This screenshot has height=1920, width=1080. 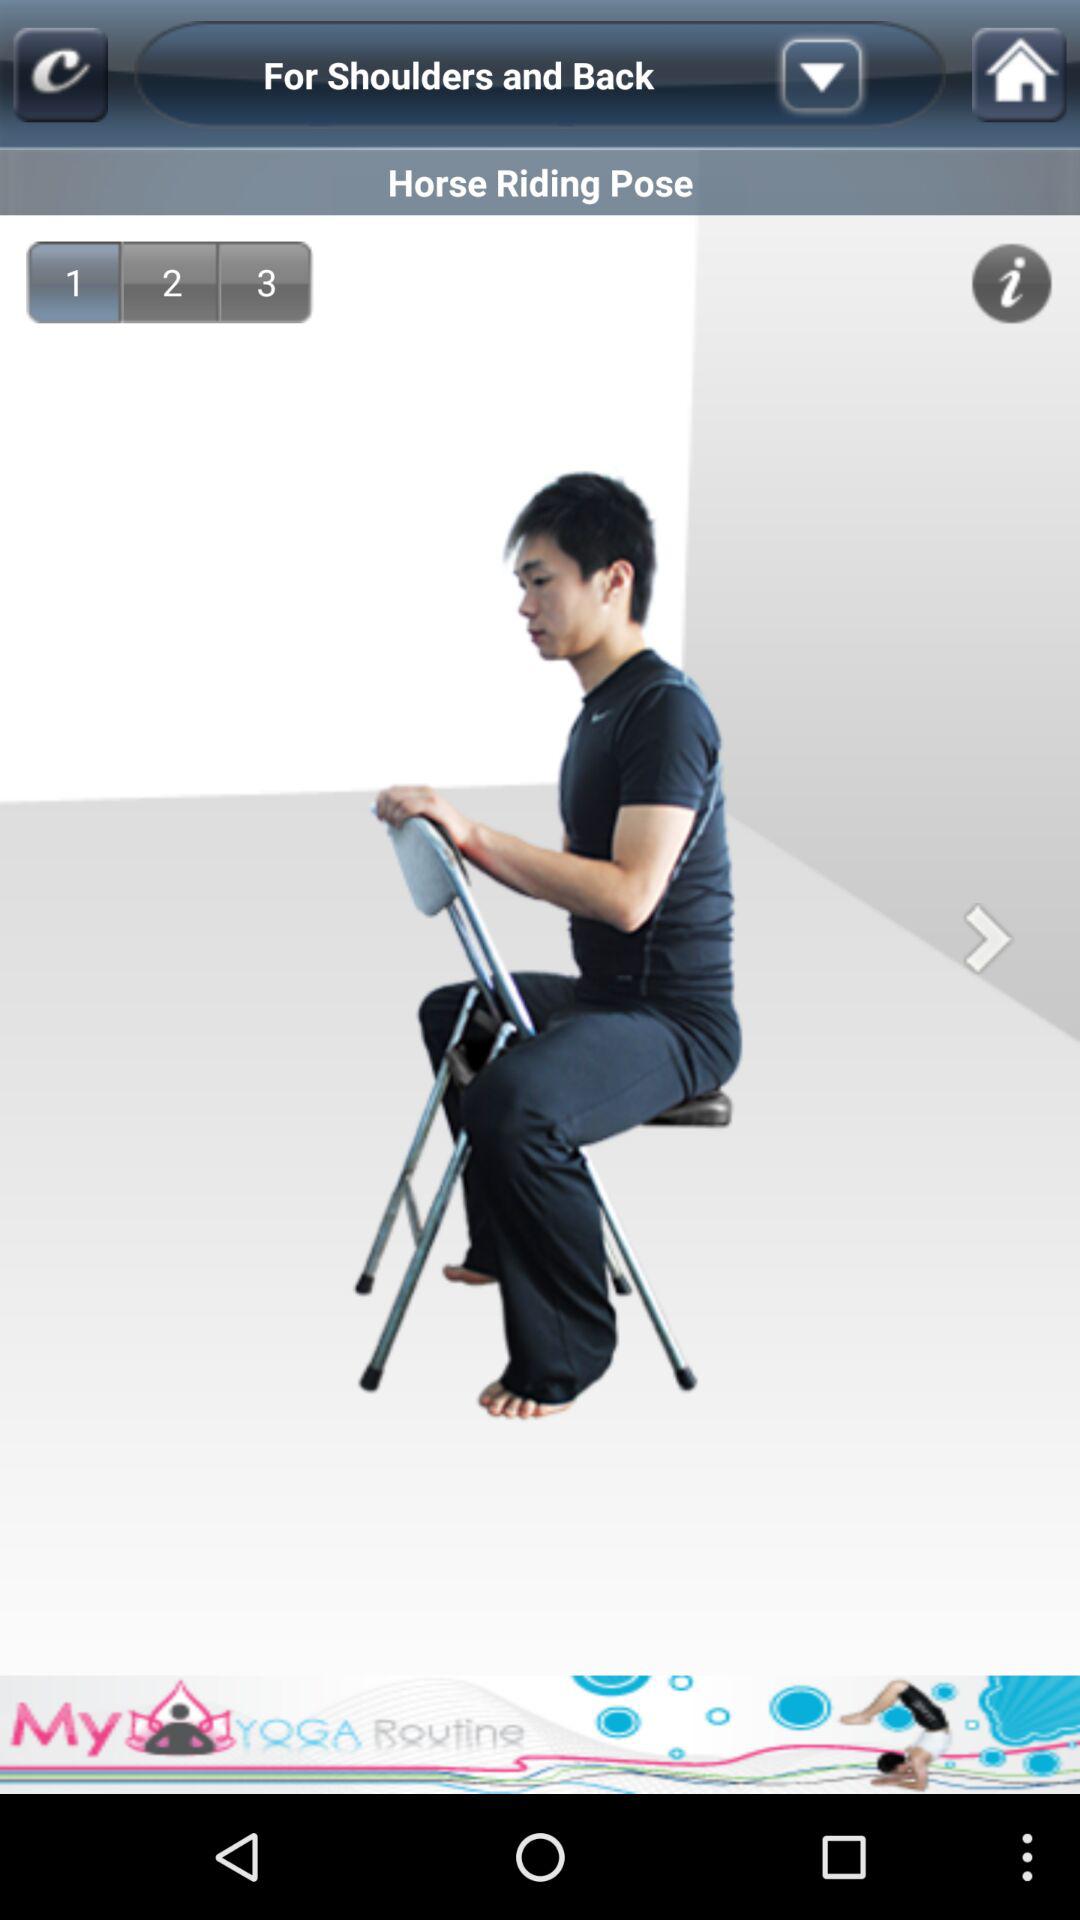 What do you see at coordinates (1011, 283) in the screenshot?
I see `get information` at bounding box center [1011, 283].